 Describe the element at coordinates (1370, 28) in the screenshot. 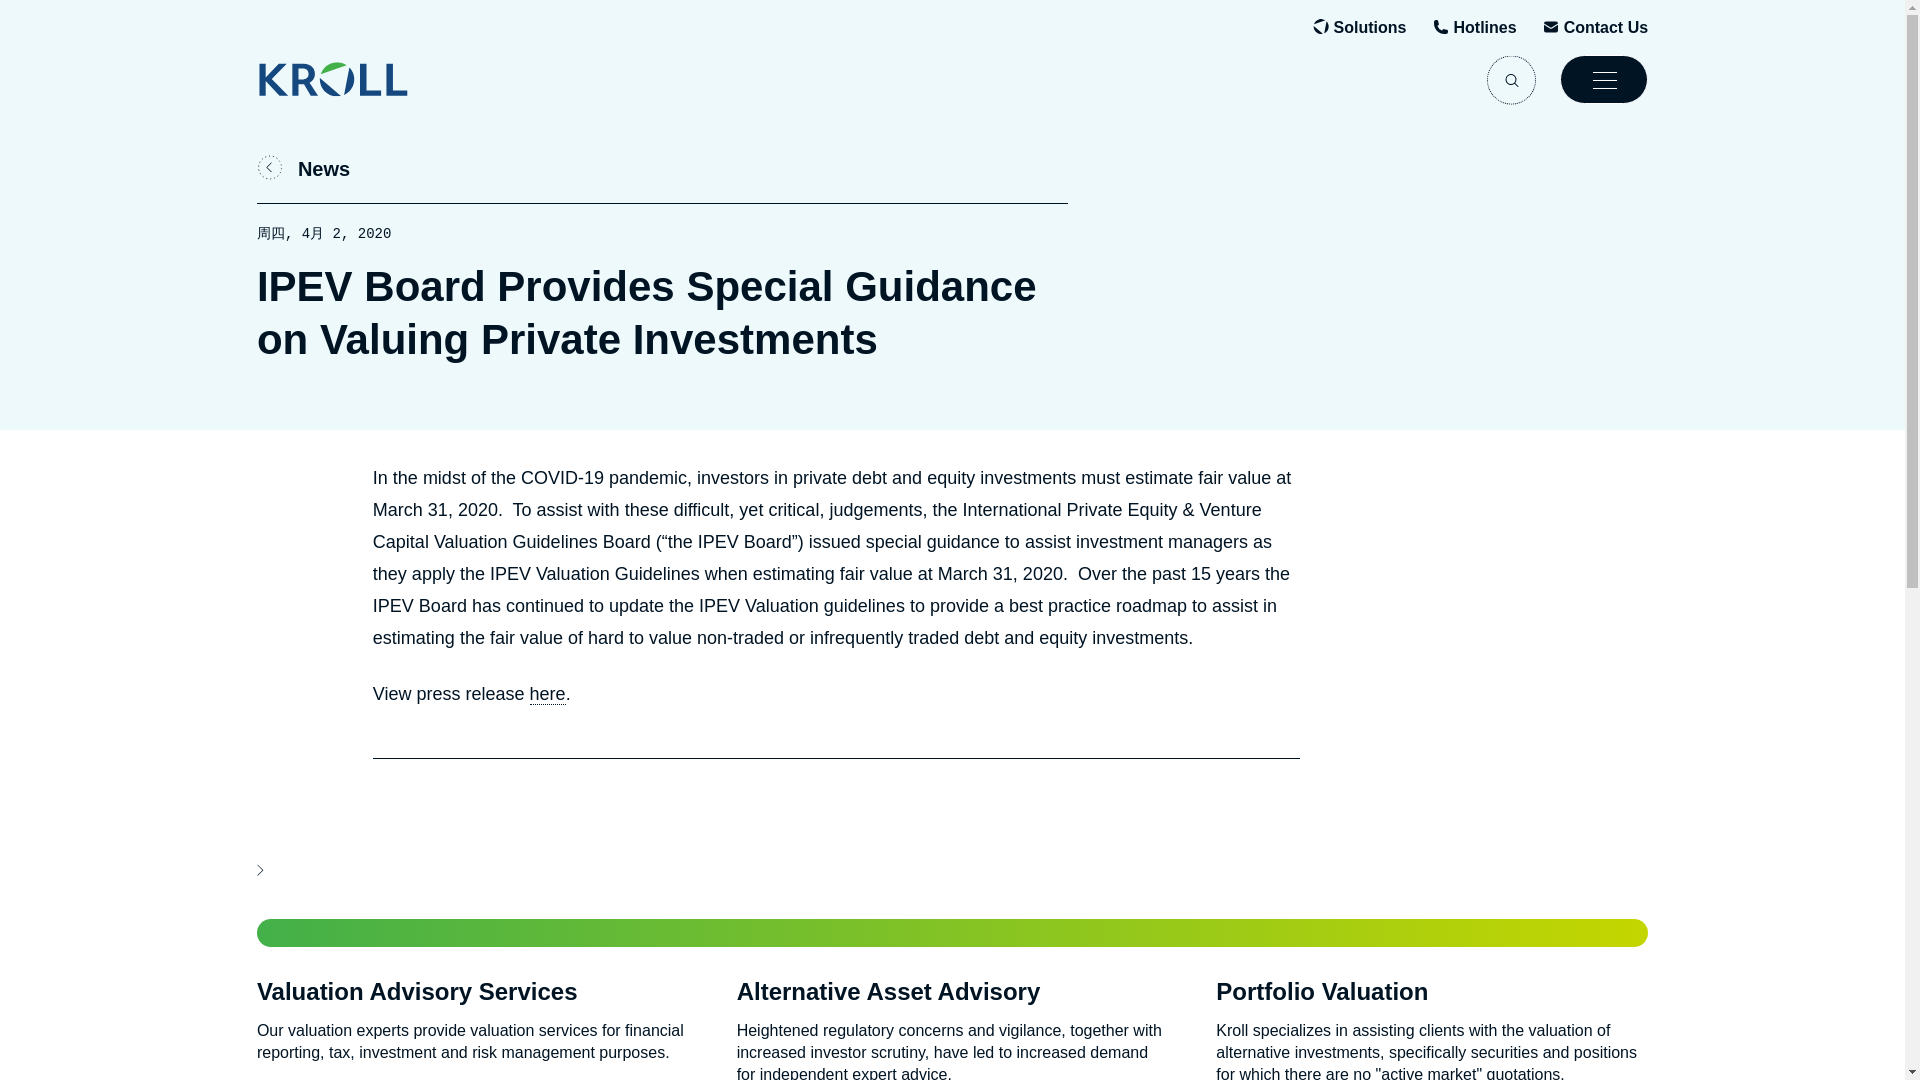

I see `Solutions` at that location.